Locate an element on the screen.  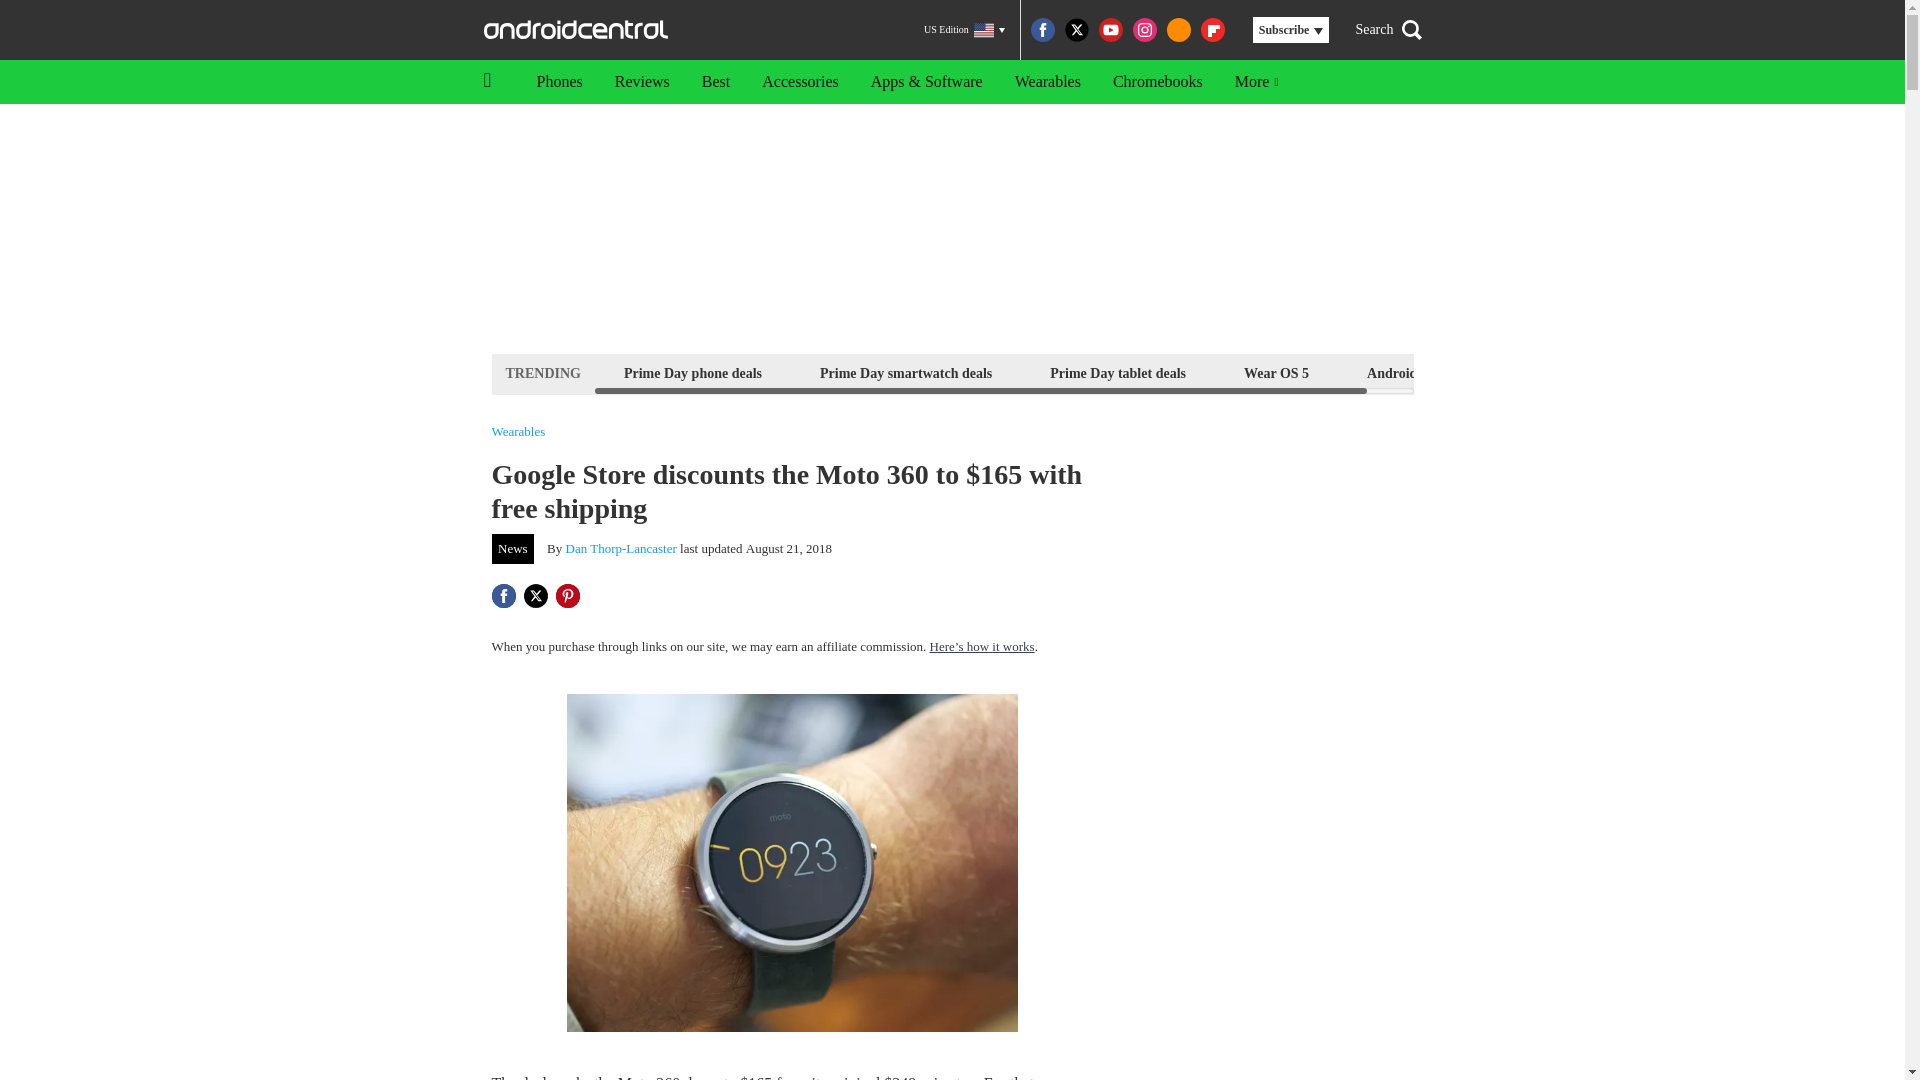
US Edition is located at coordinates (964, 30).